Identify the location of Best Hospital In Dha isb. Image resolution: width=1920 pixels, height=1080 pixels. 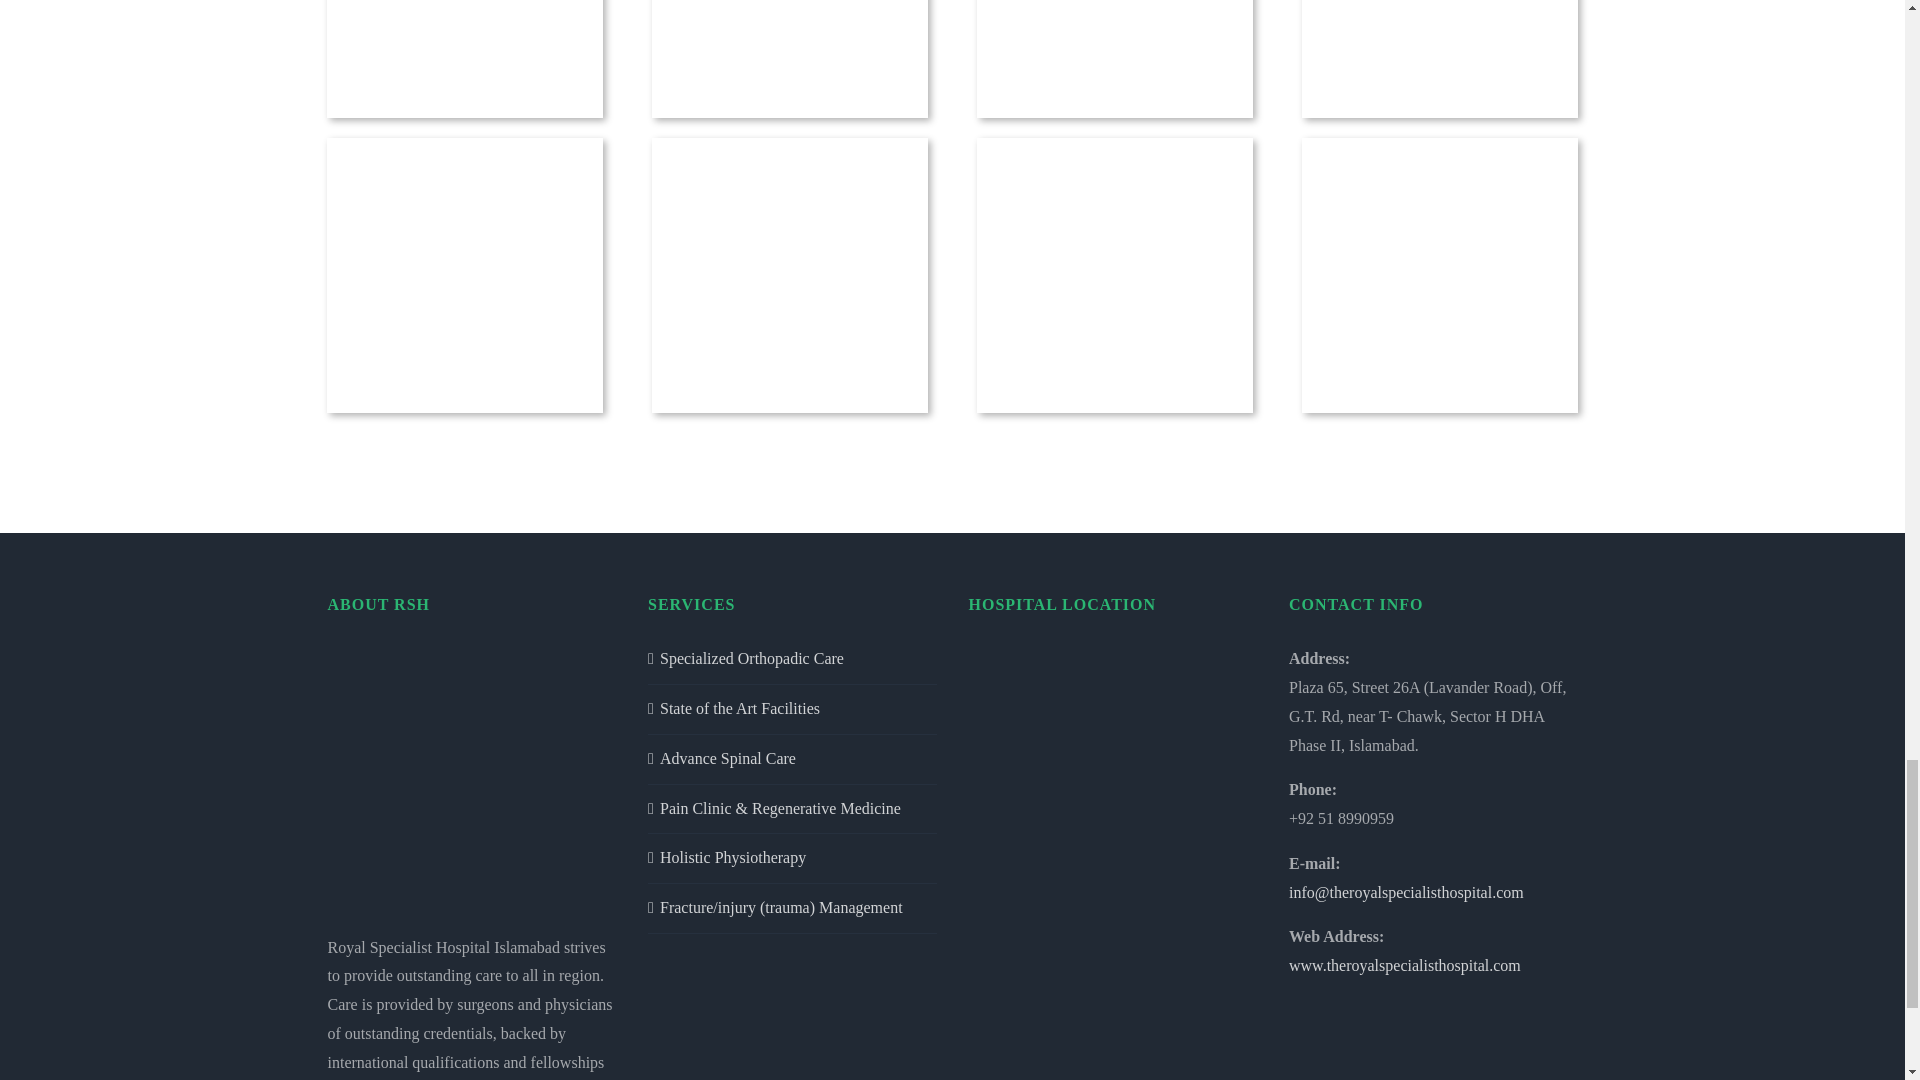
(464, 56).